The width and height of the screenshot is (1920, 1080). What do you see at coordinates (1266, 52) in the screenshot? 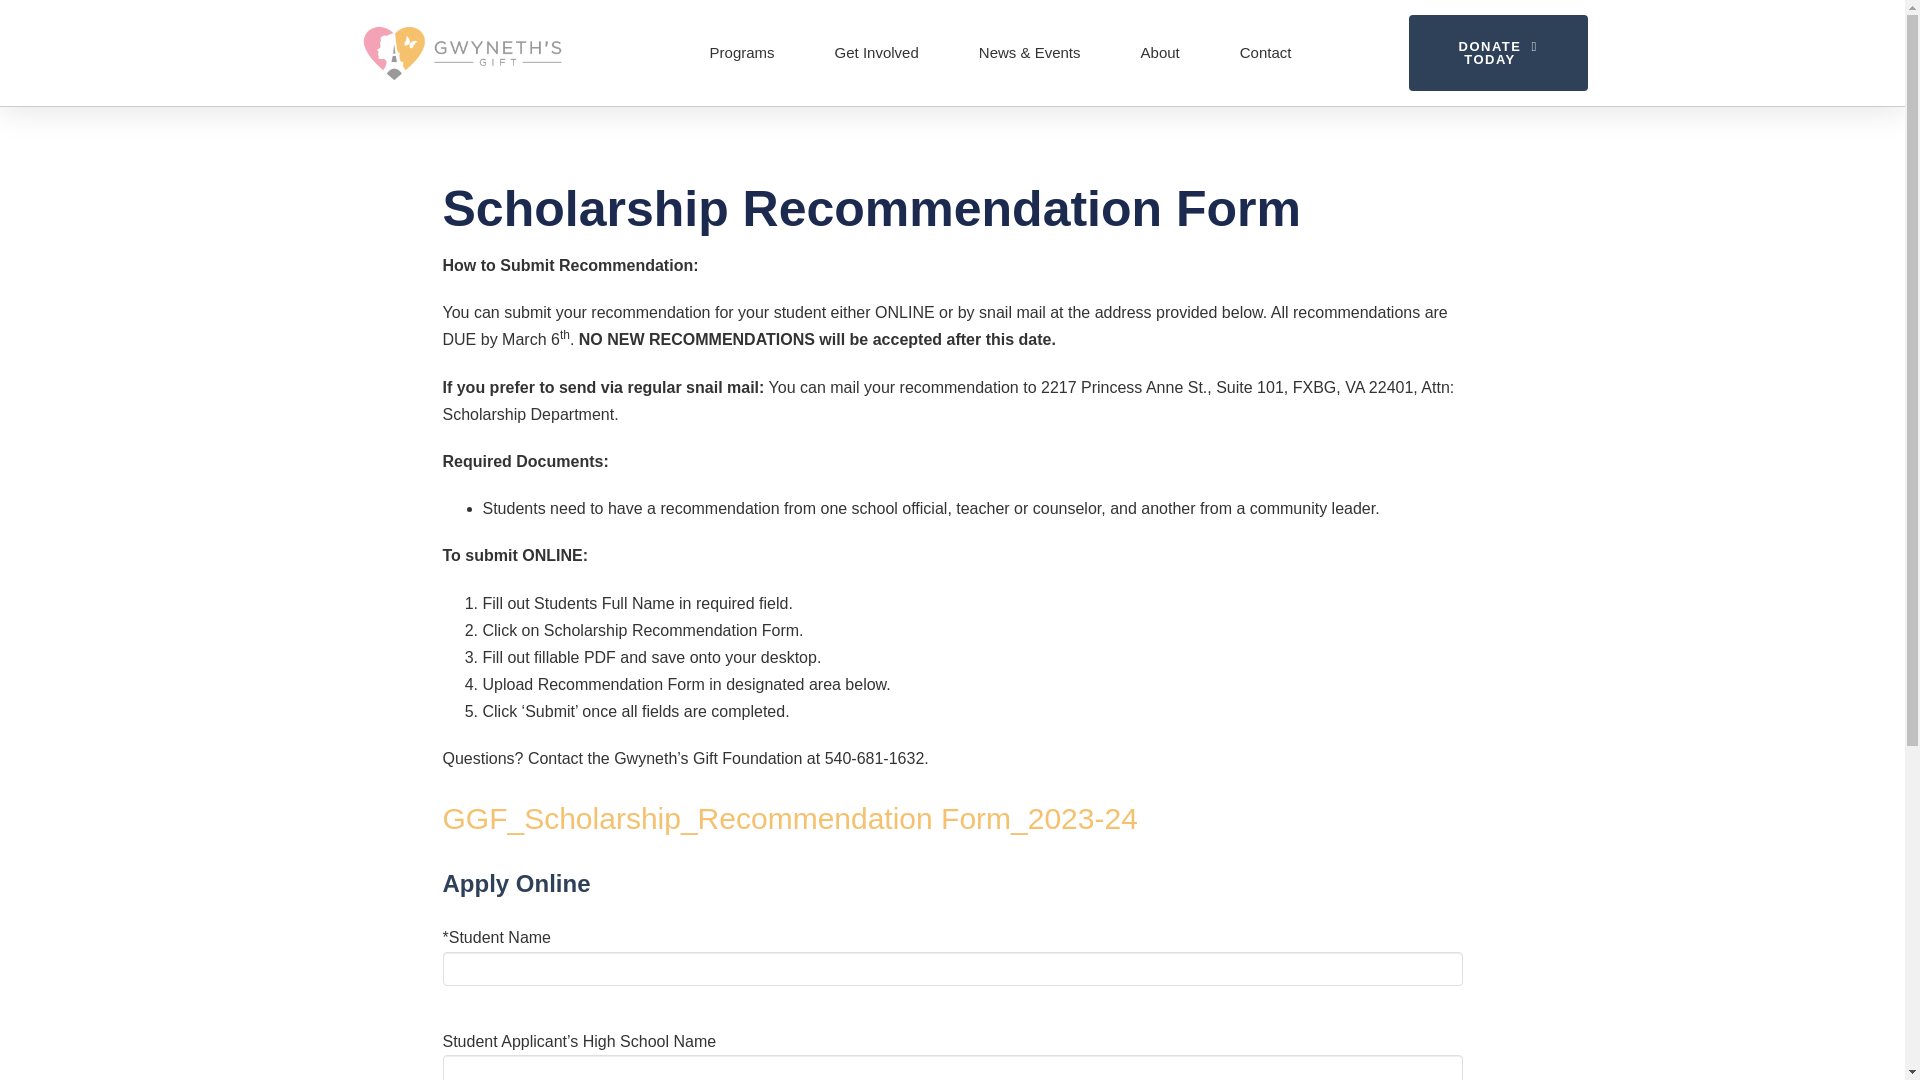
I see `Contact` at bounding box center [1266, 52].